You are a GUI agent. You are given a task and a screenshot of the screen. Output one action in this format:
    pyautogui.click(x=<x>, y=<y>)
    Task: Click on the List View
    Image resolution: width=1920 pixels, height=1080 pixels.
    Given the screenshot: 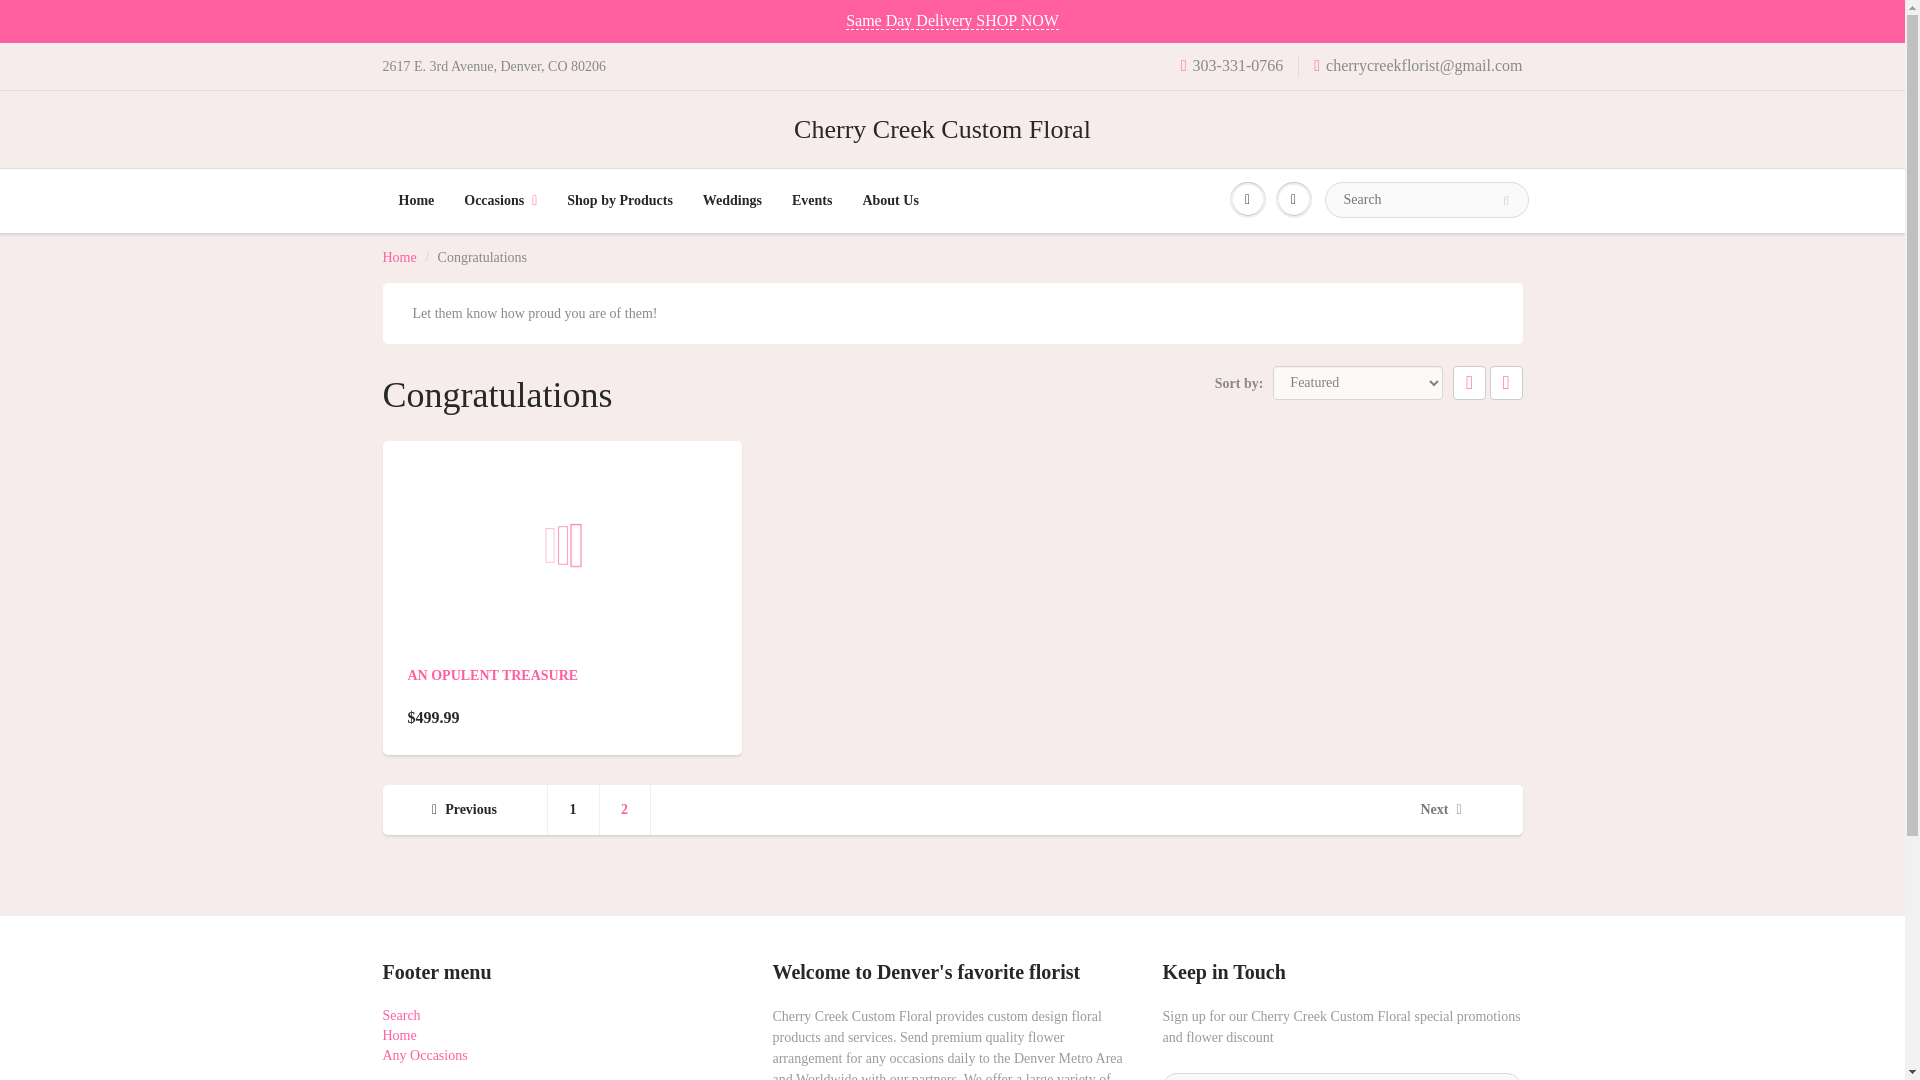 What is the action you would take?
    pyautogui.click(x=1506, y=382)
    